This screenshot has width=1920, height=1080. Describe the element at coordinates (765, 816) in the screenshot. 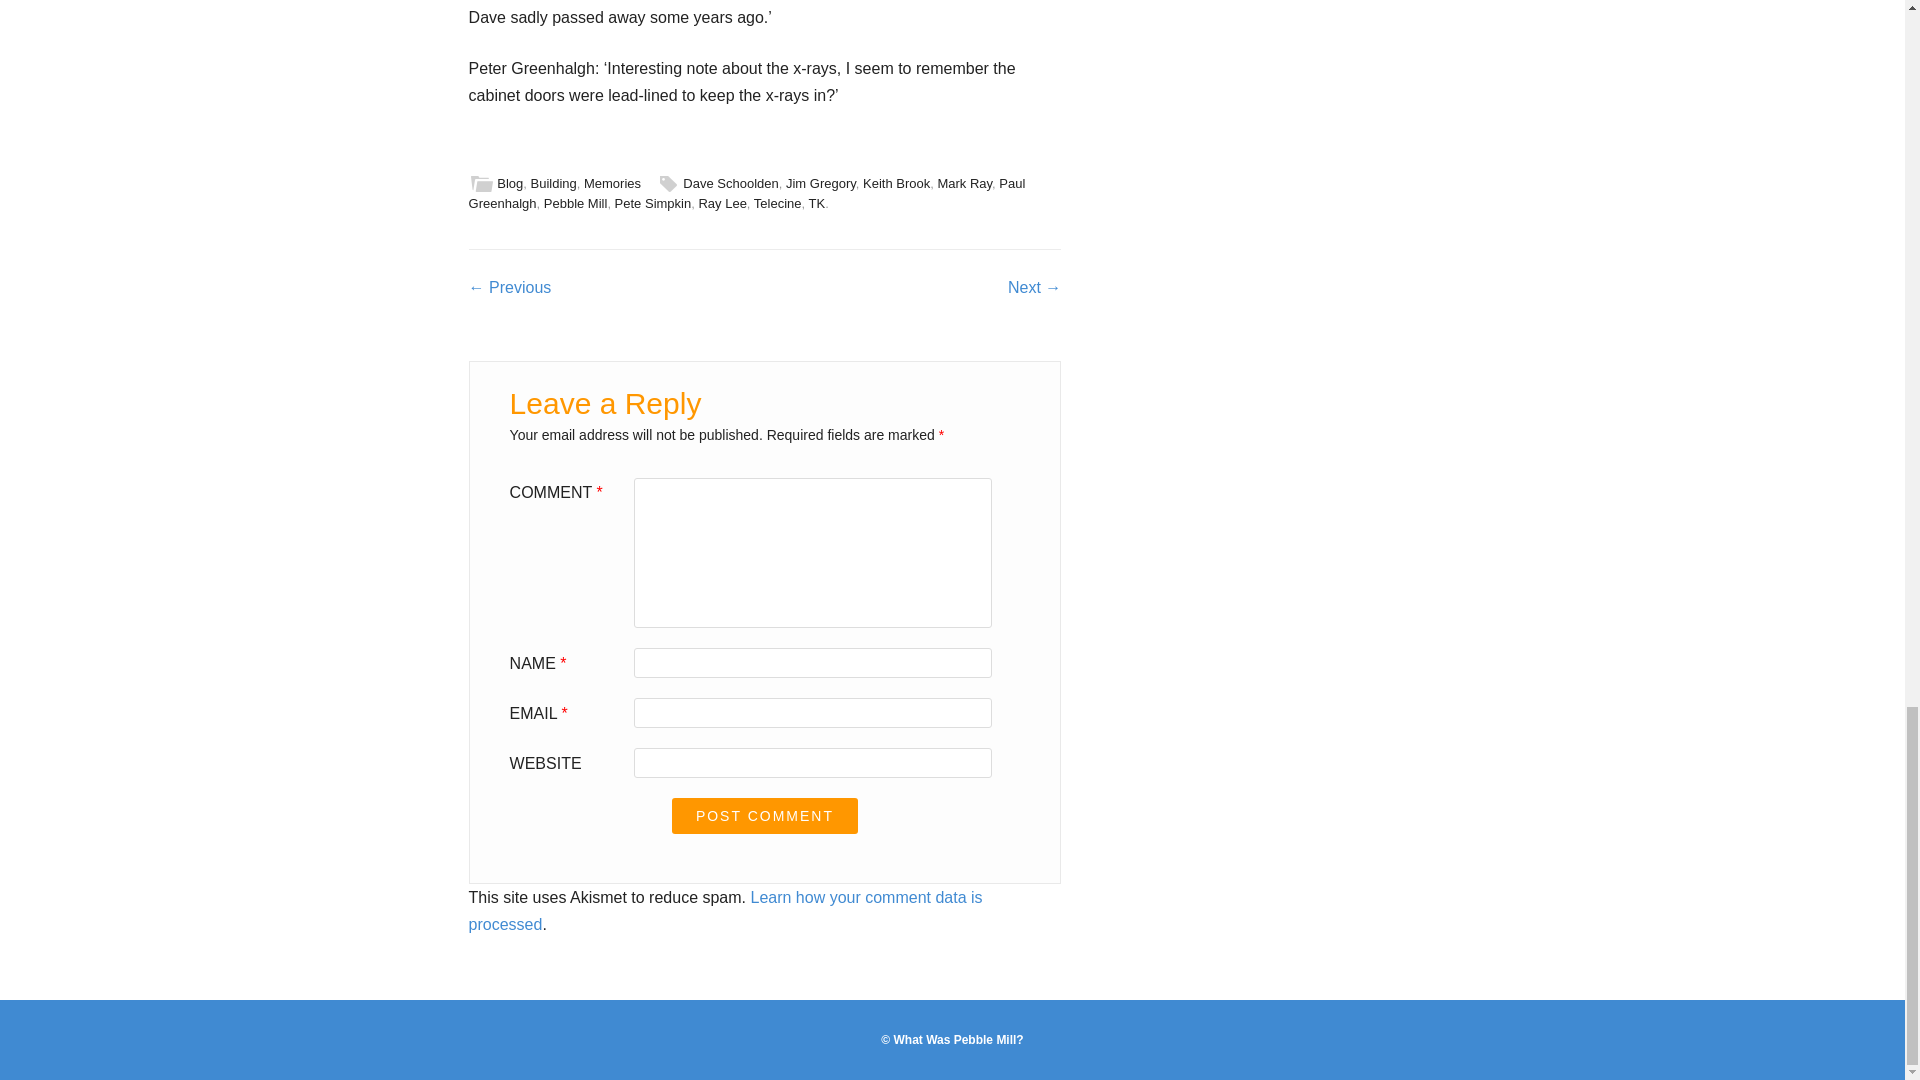

I see `Post Comment` at that location.